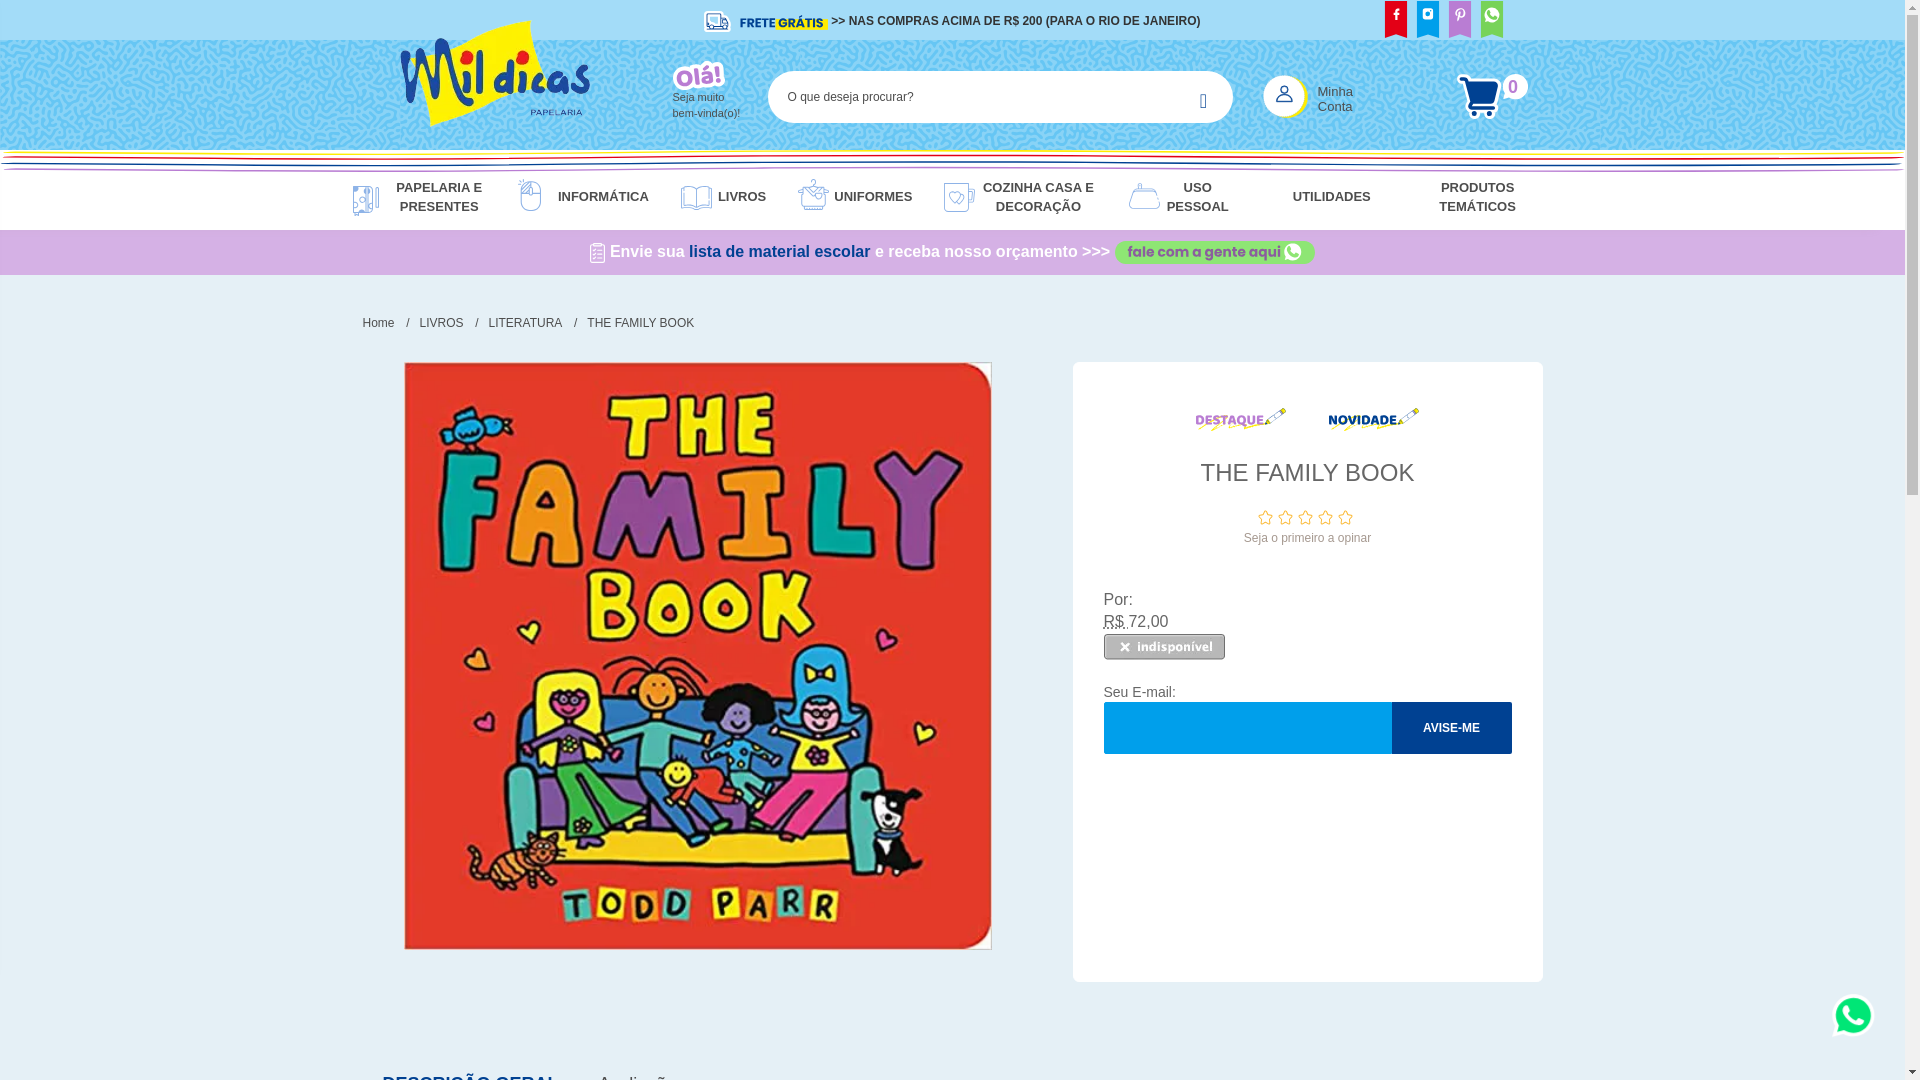 Image resolution: width=1920 pixels, height=1080 pixels. I want to click on Facebook, so click(1396, 22).